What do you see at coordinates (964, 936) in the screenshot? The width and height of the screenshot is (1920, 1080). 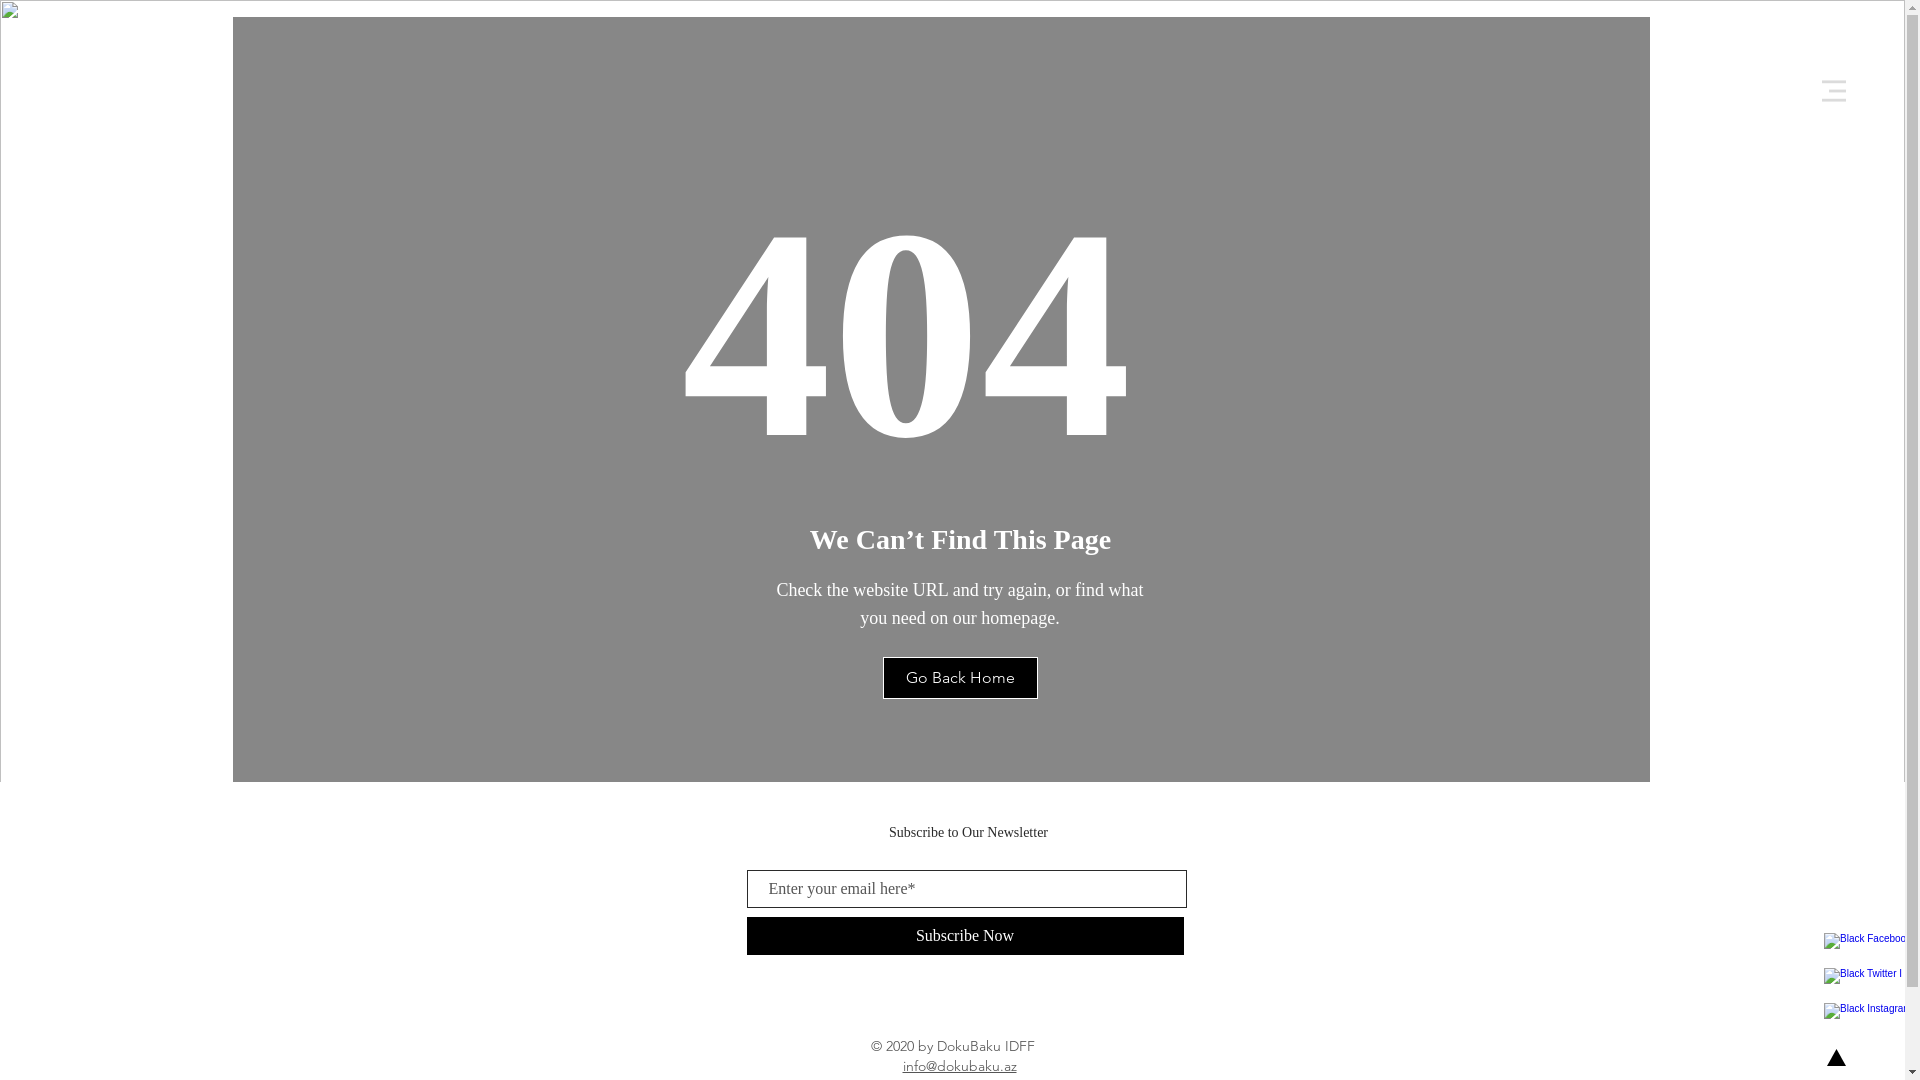 I see `Subscribe Now` at bounding box center [964, 936].